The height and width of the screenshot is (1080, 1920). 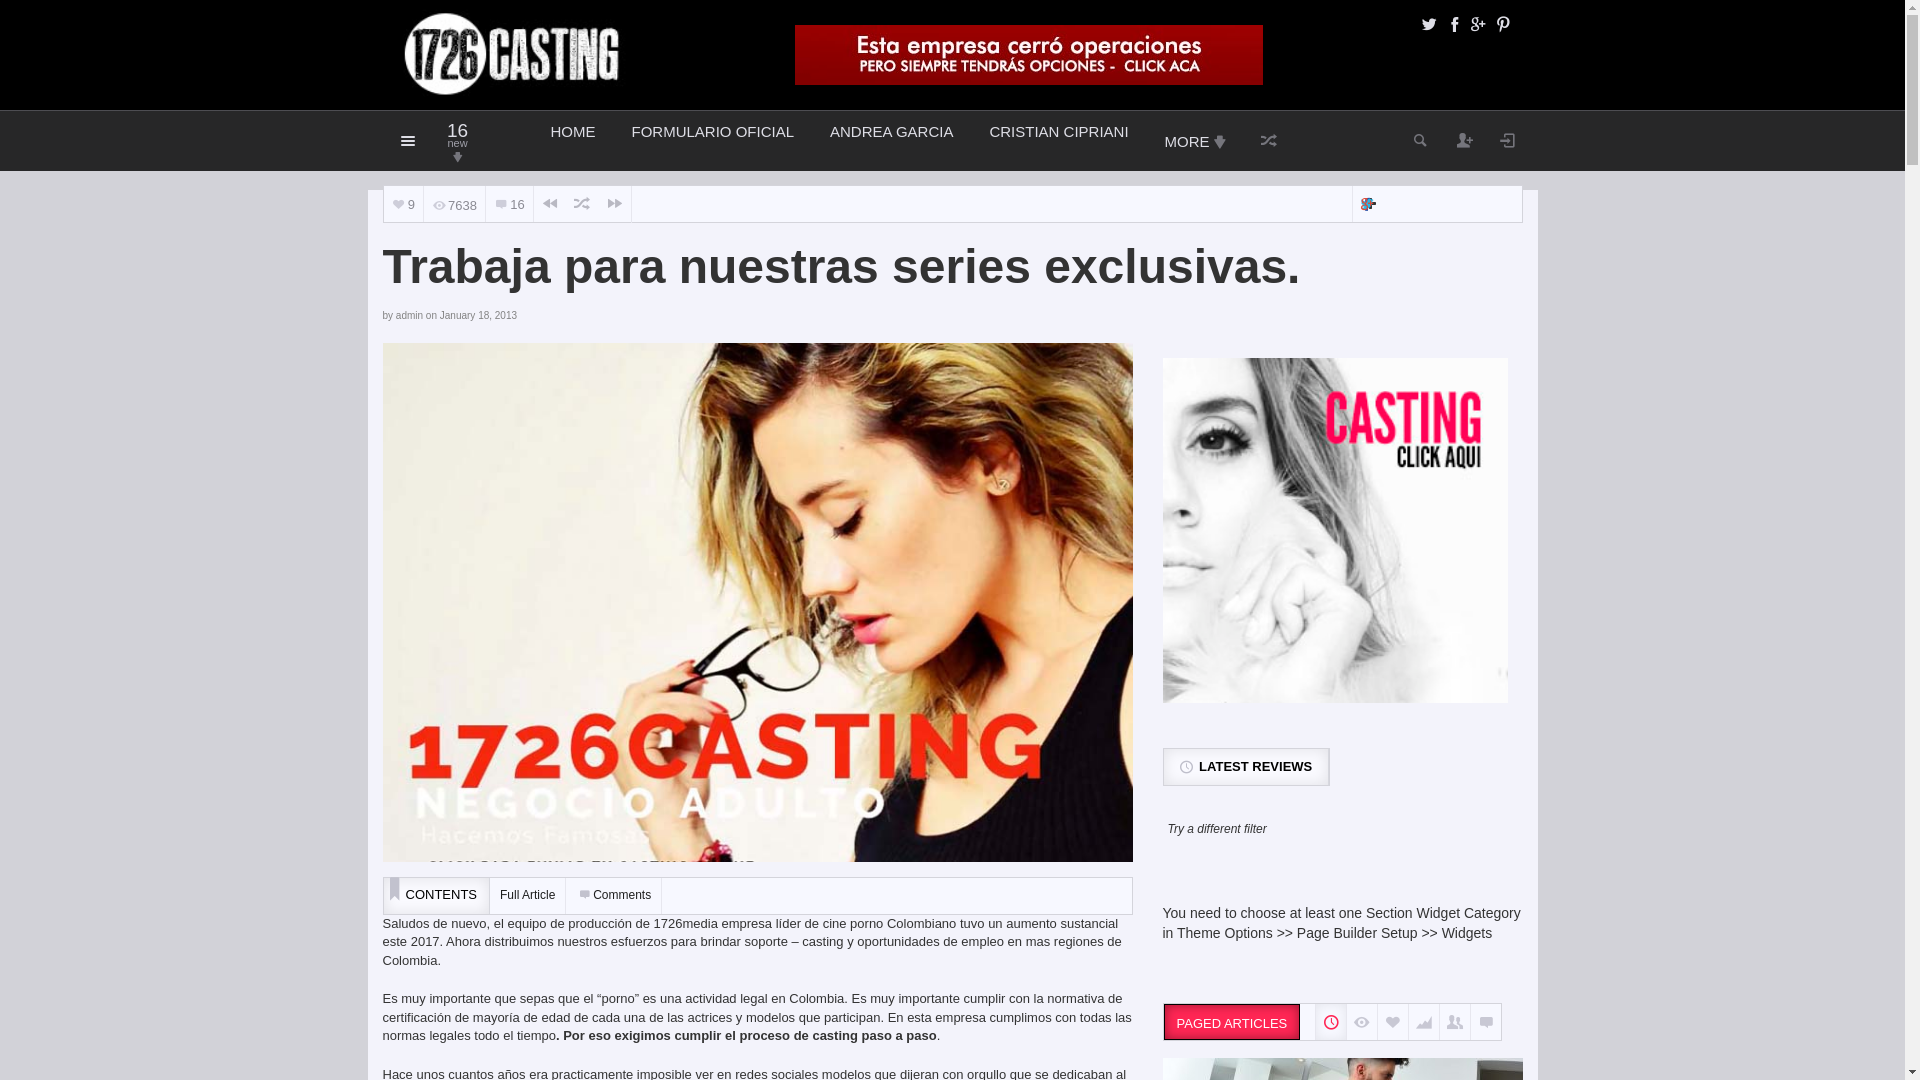 I want to click on  , so click(x=1424, y=1022).